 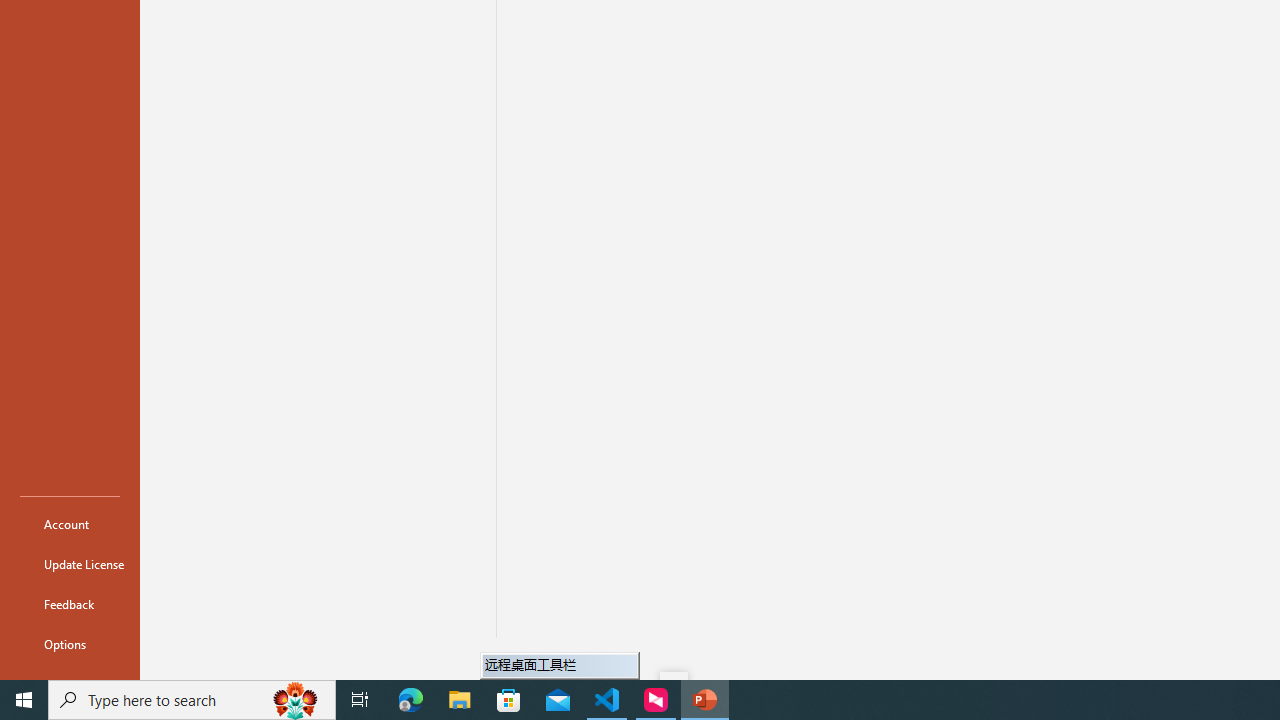 What do you see at coordinates (70, 564) in the screenshot?
I see `Update License` at bounding box center [70, 564].